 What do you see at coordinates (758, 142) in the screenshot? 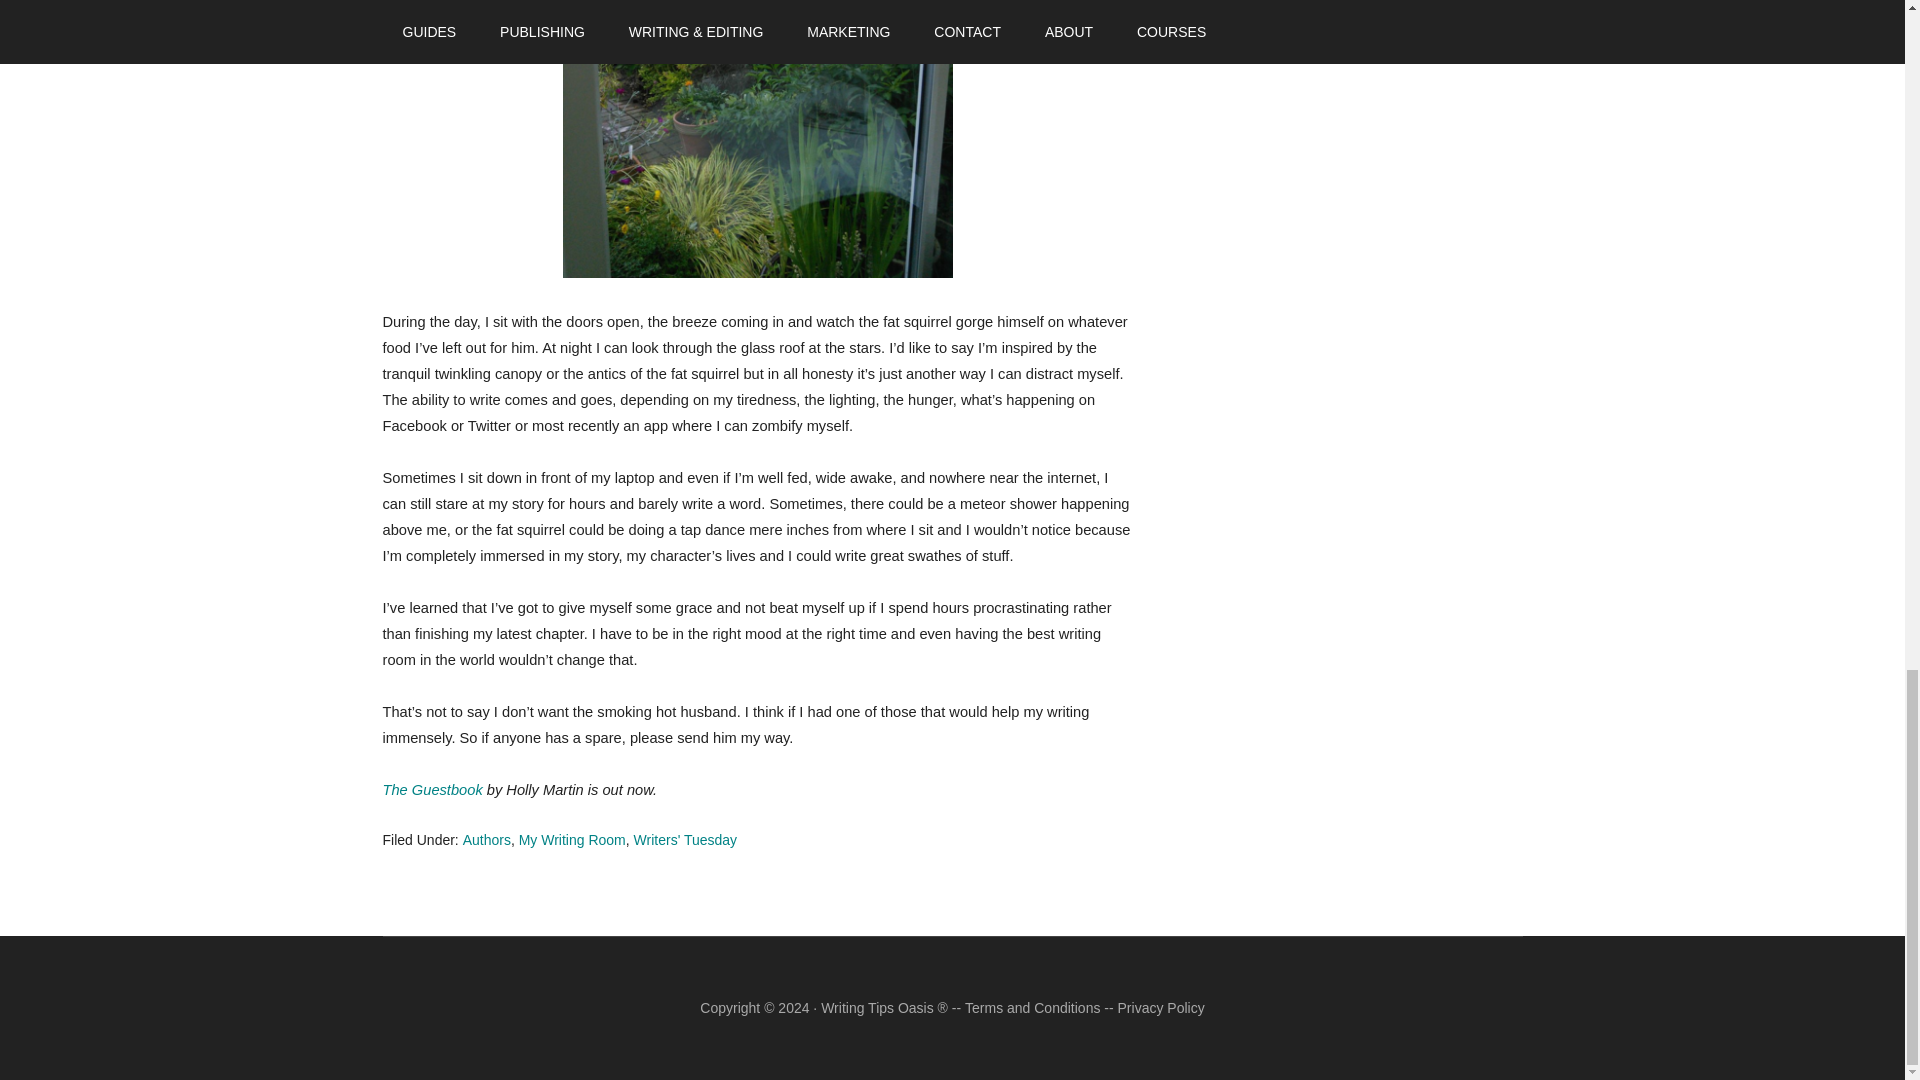
I see `Holly Martin's Writing Room` at bounding box center [758, 142].